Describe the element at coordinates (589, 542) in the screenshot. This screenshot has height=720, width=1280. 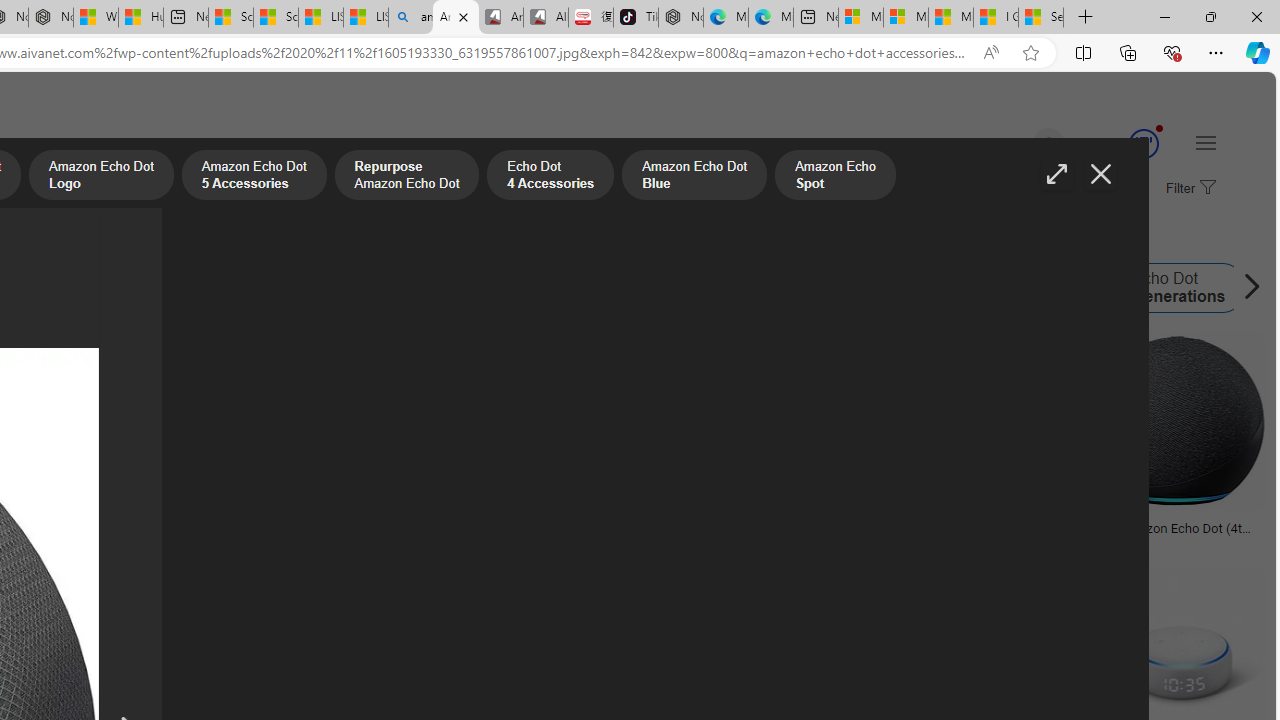
I see `pngkey.com` at that location.